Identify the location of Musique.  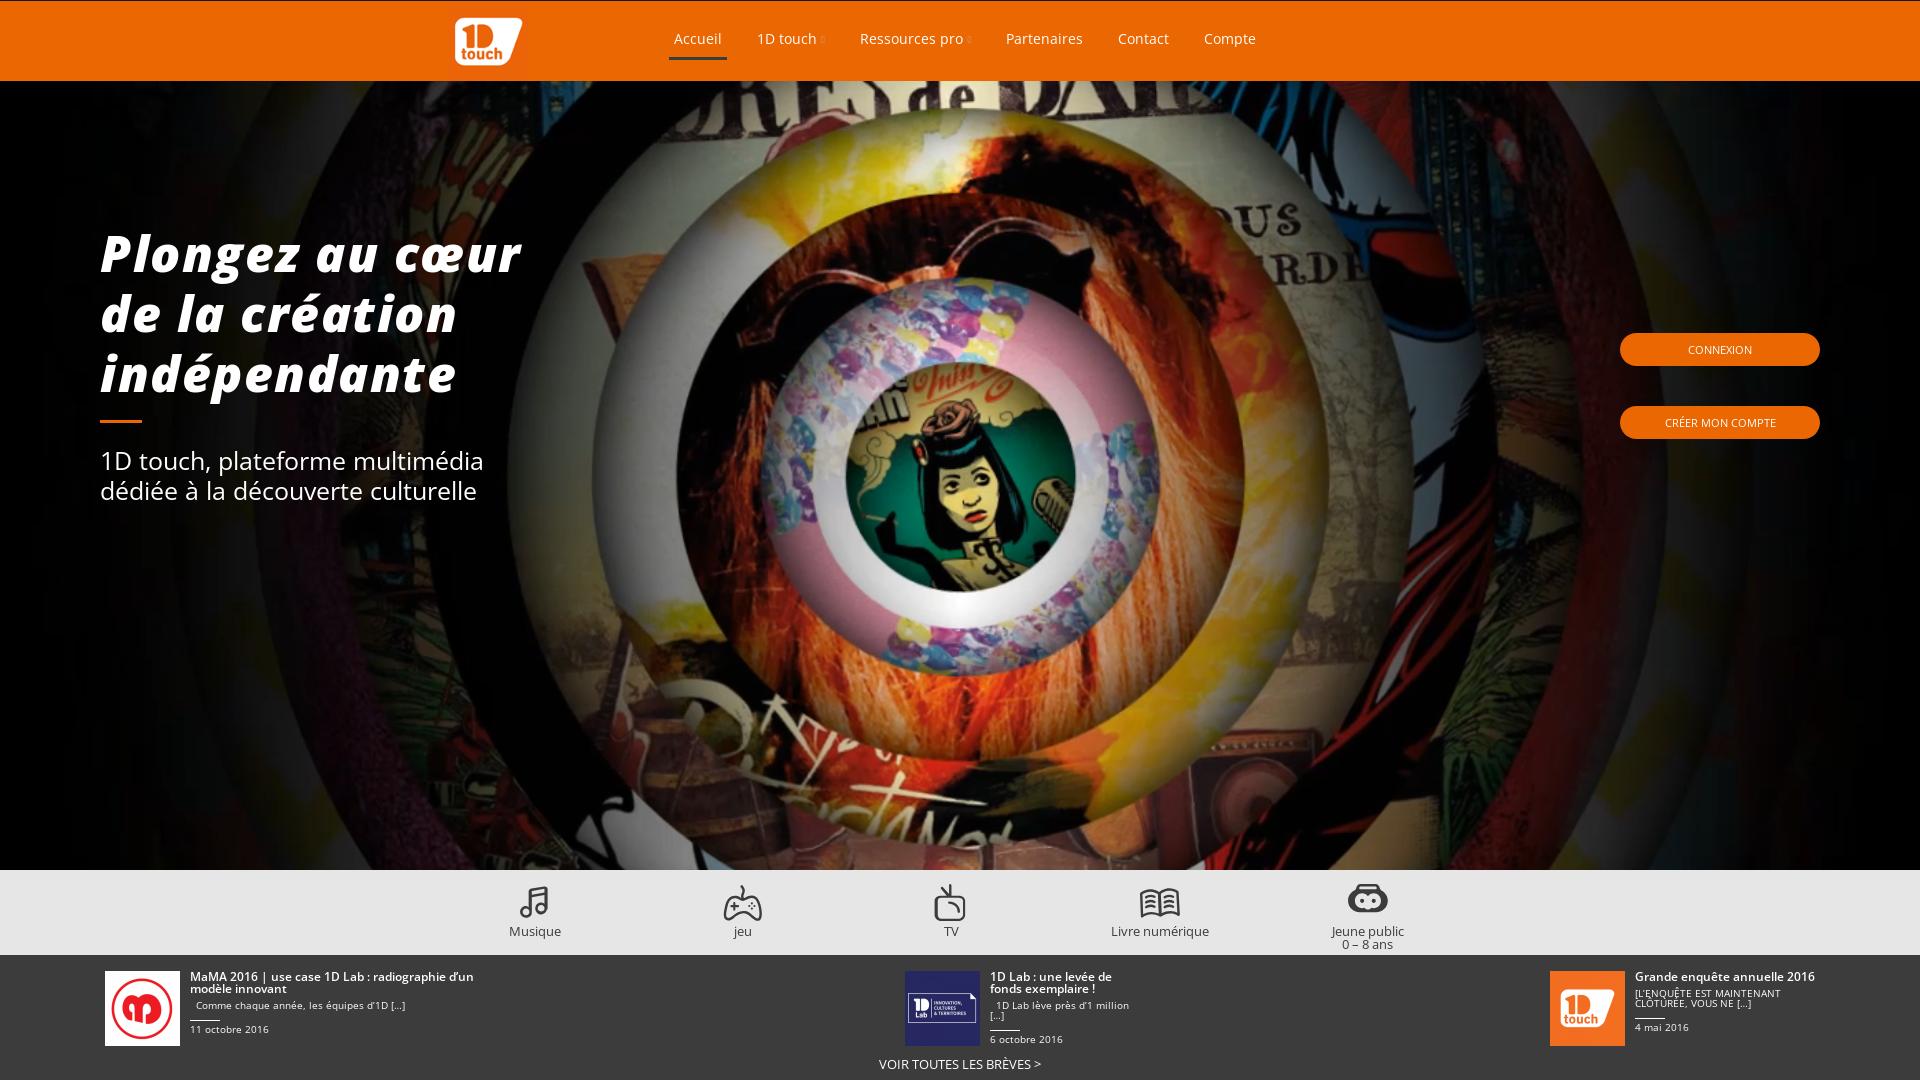
(534, 924).